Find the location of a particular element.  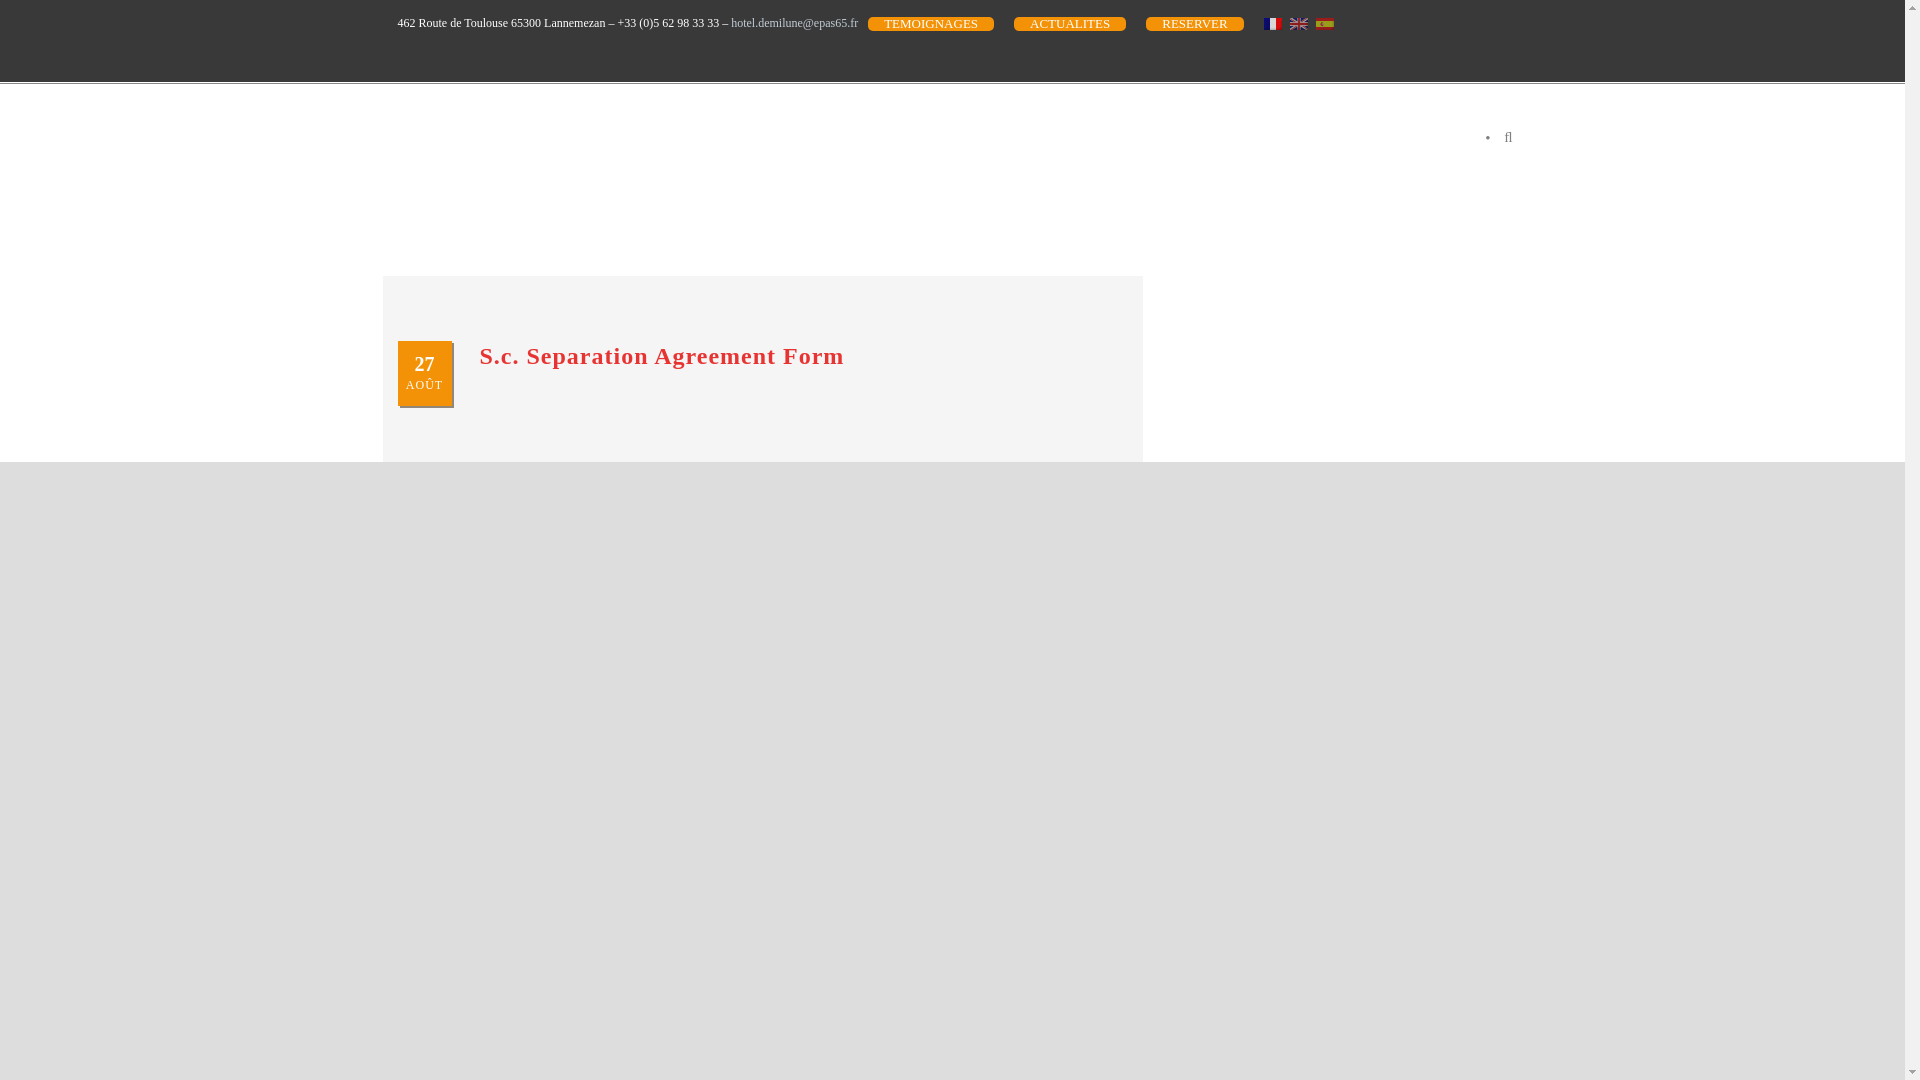

ACTUALITES is located at coordinates (1069, 24).